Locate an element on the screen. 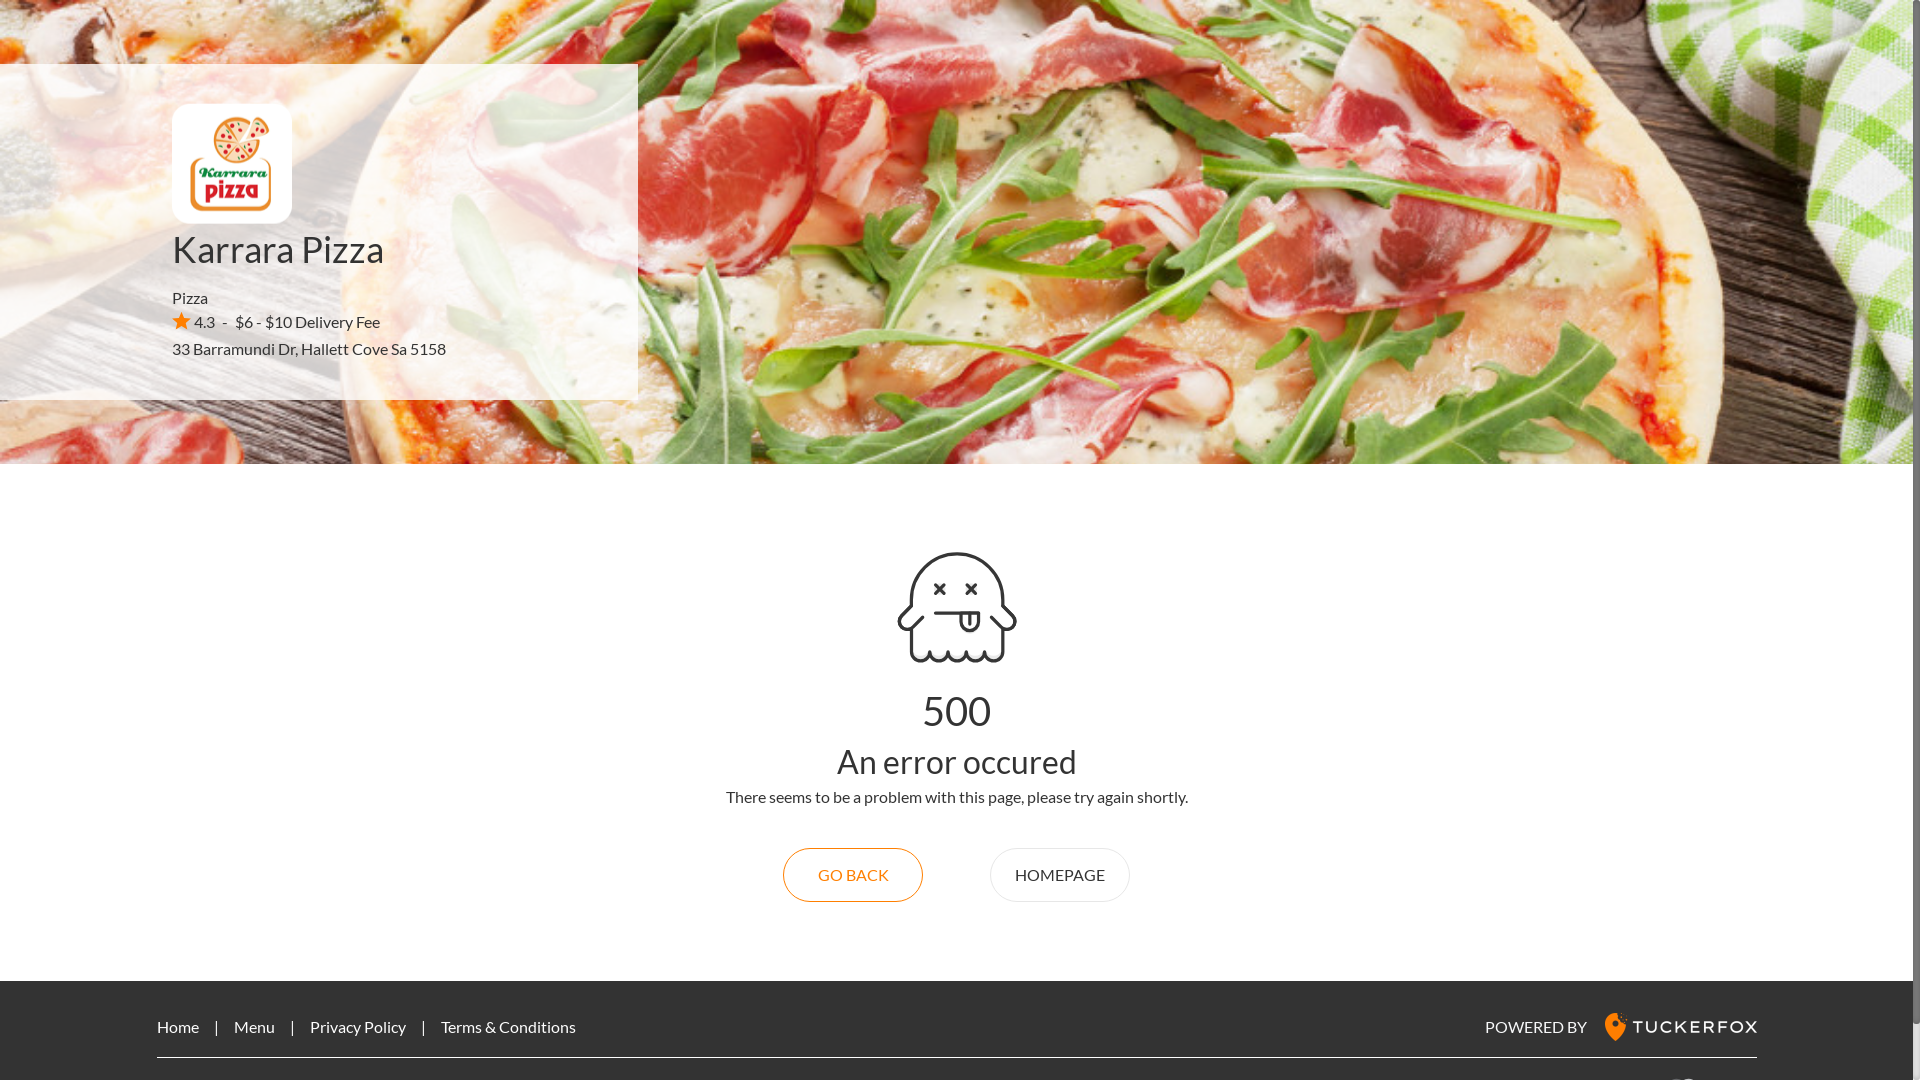  Menu is located at coordinates (254, 1026).